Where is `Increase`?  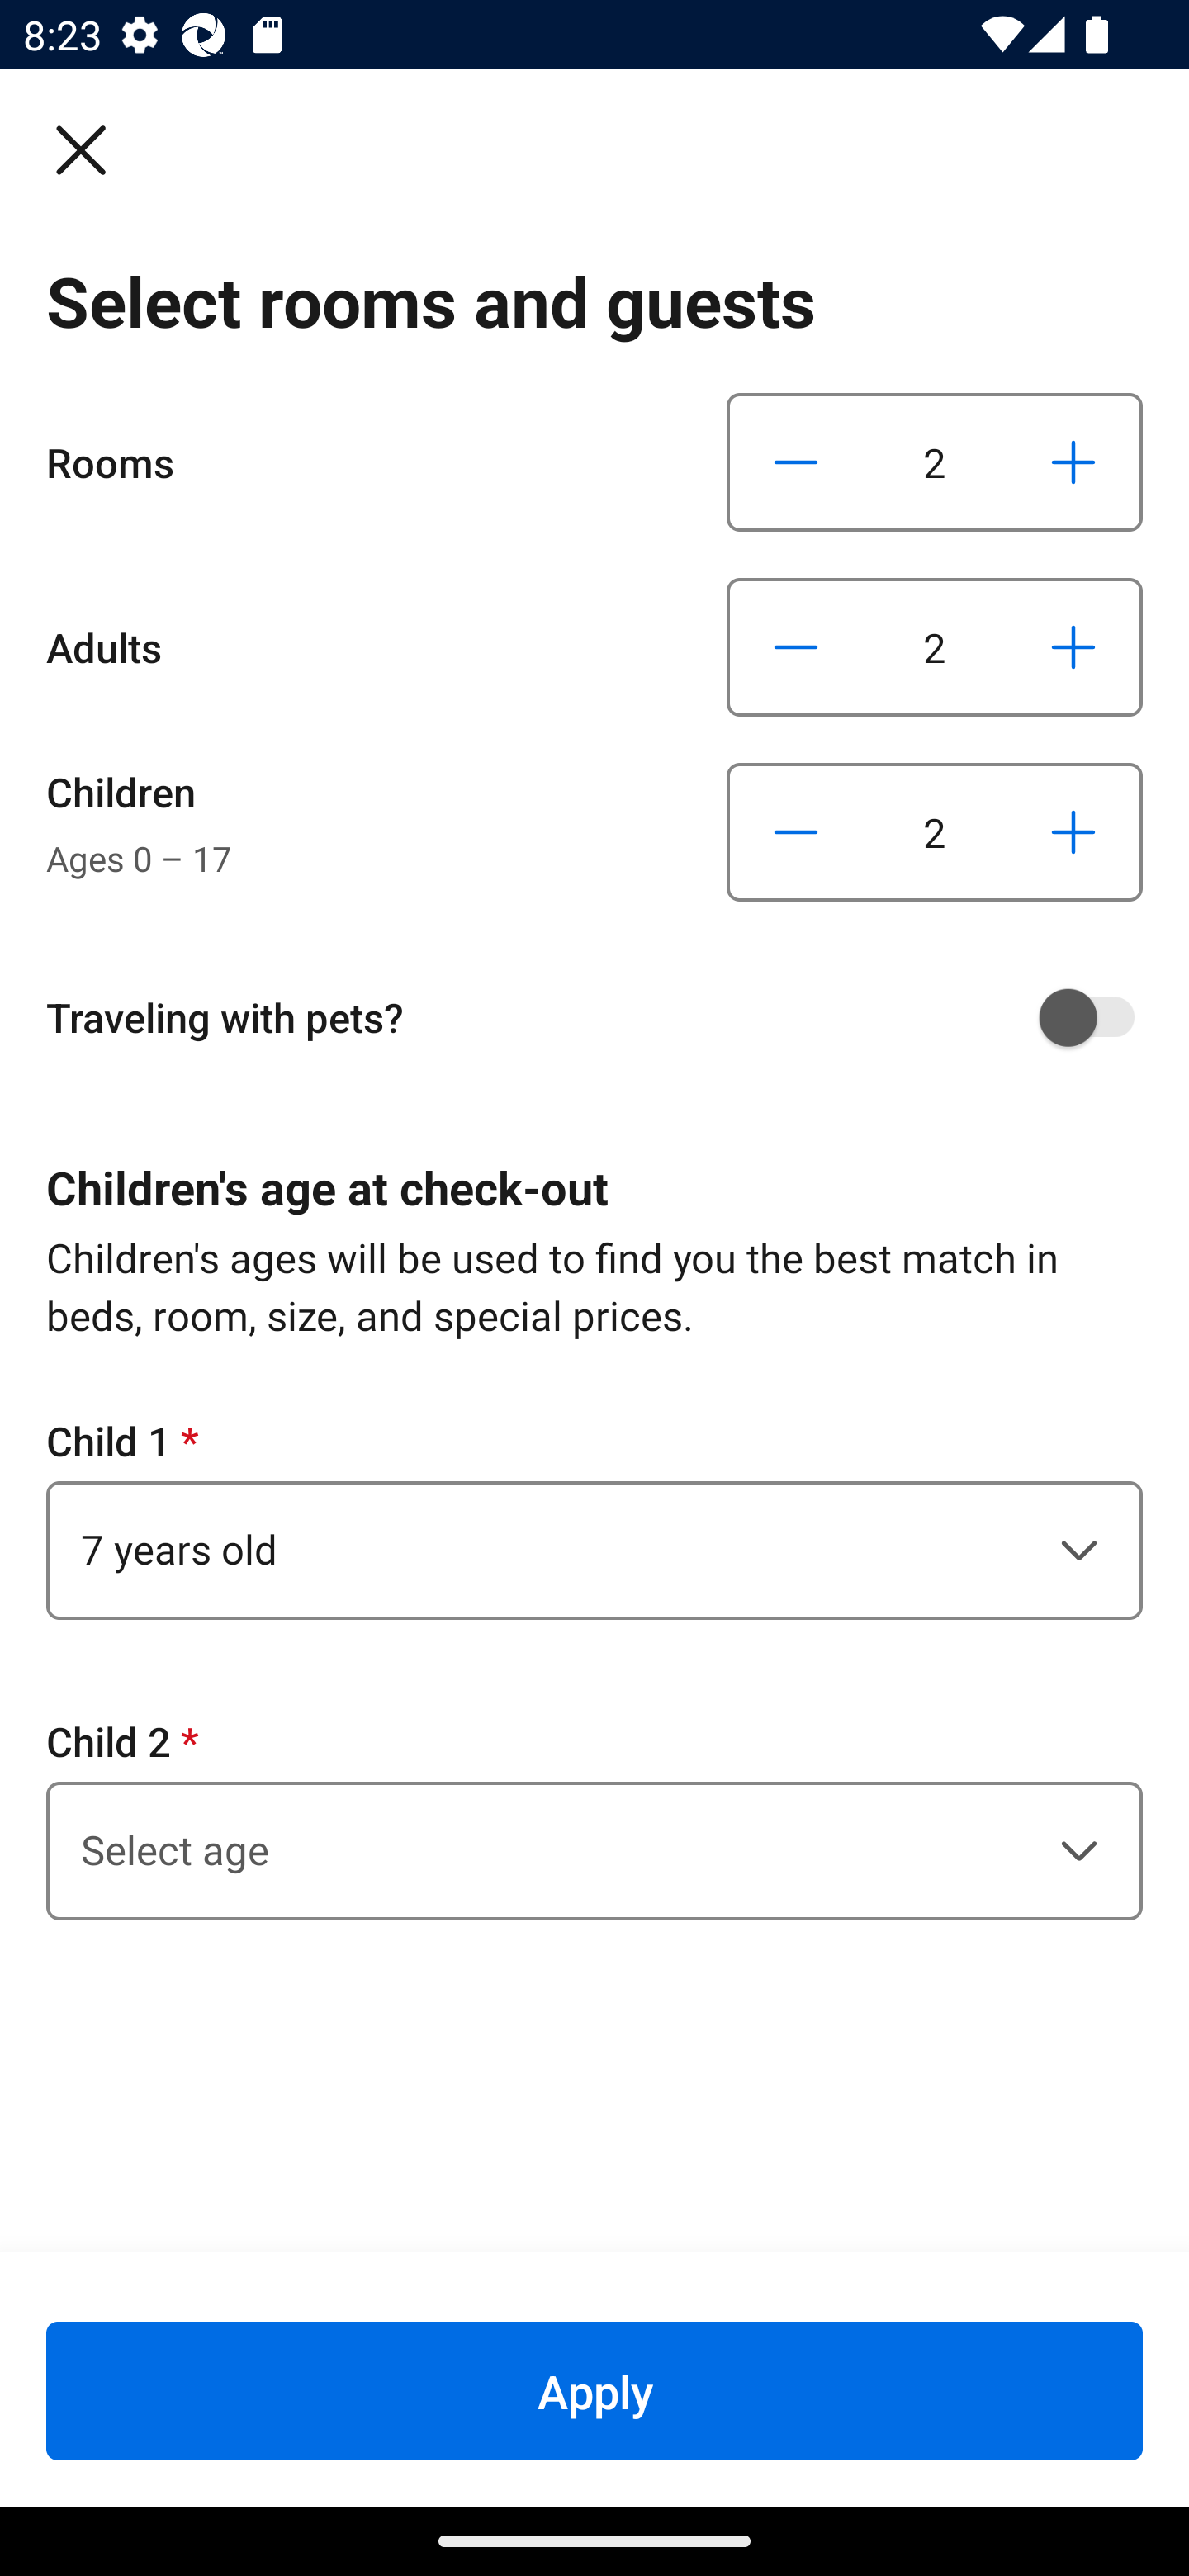 Increase is located at coordinates (1073, 646).